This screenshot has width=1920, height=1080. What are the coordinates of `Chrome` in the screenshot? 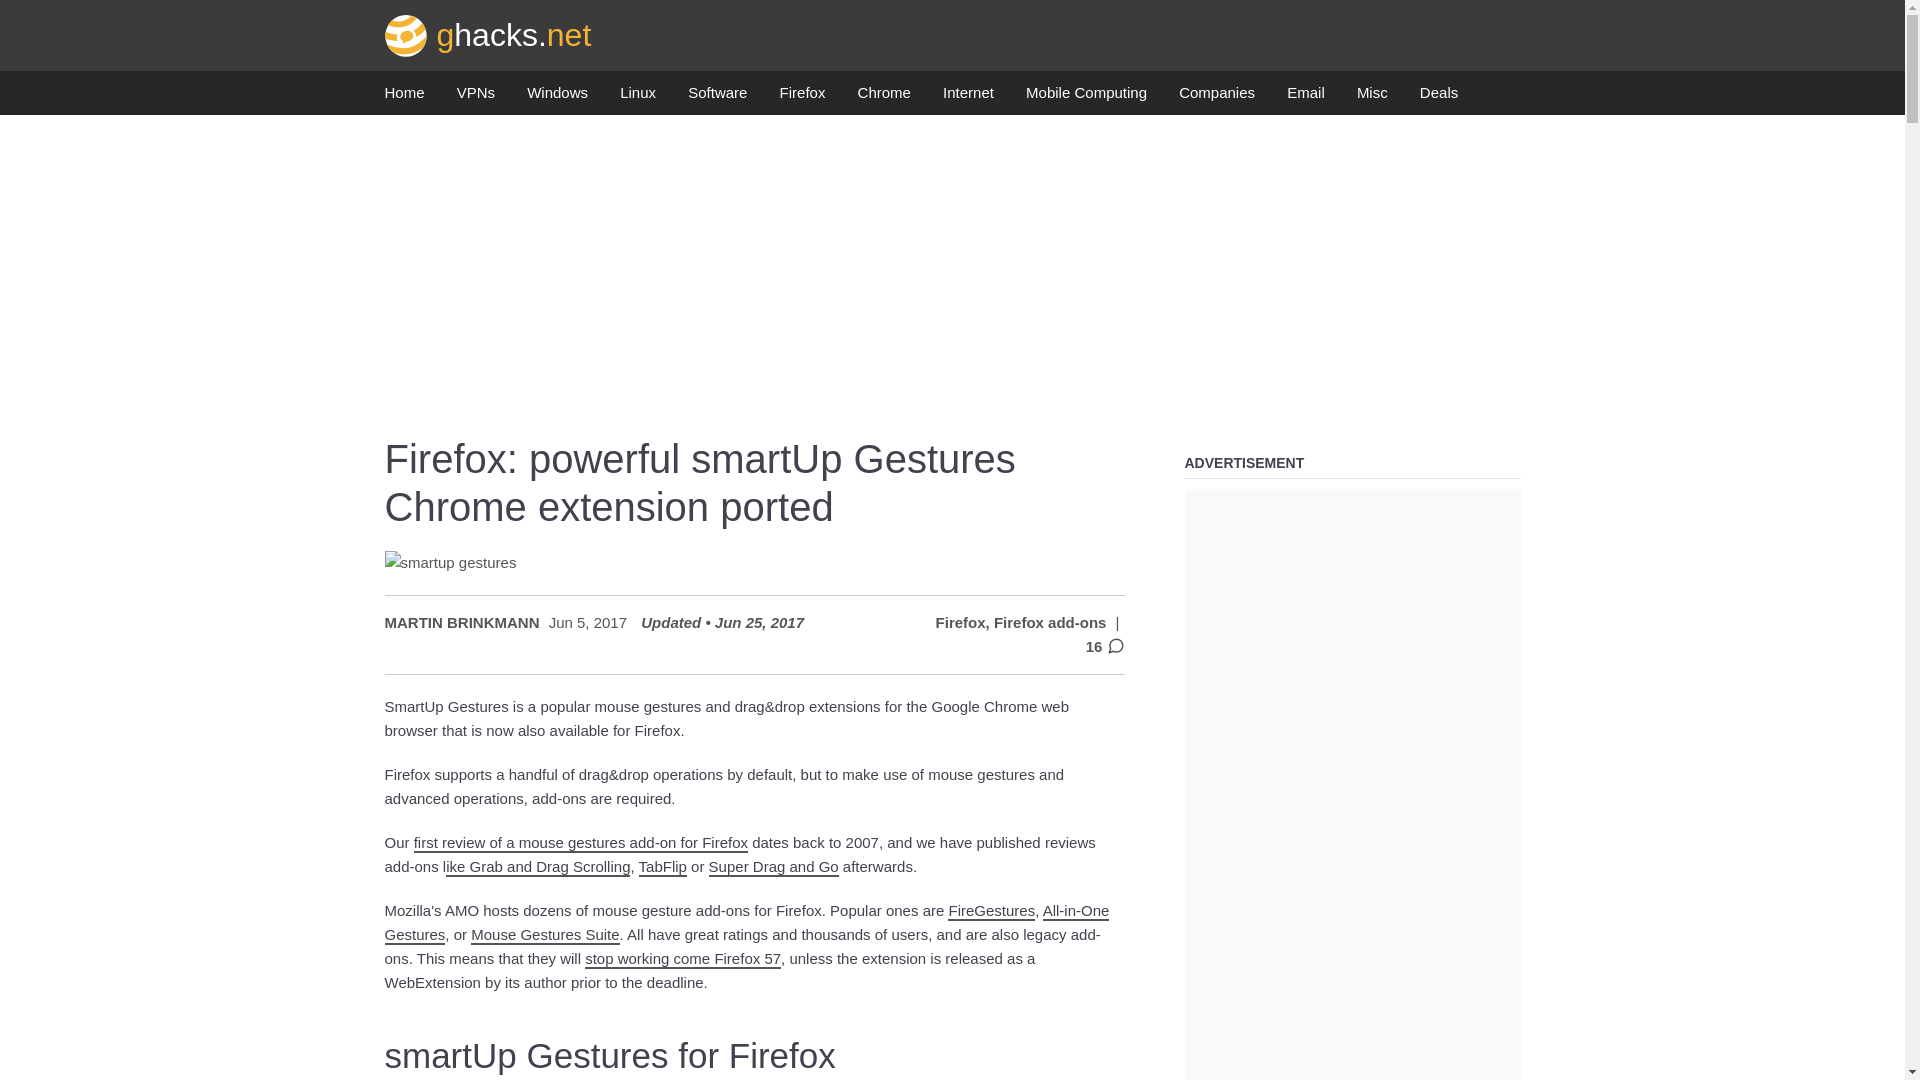 It's located at (884, 98).